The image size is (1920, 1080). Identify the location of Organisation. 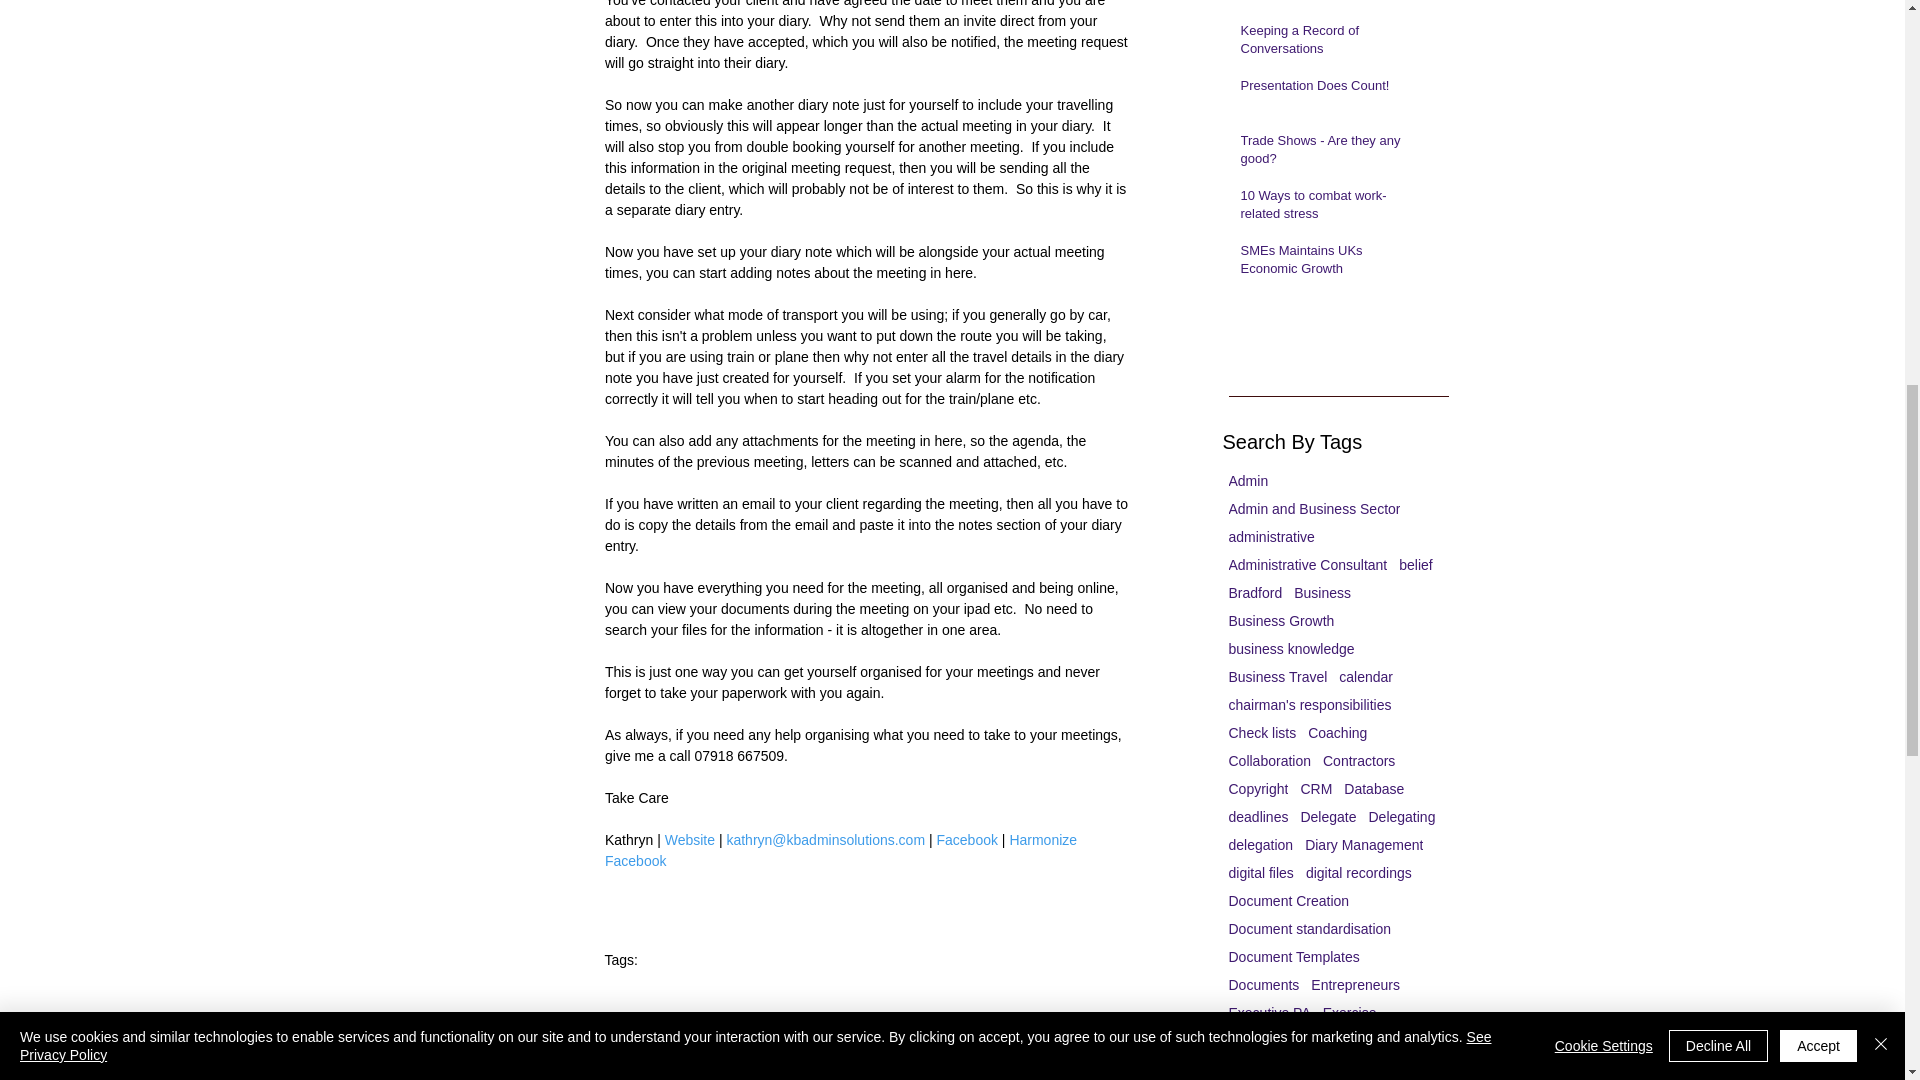
(918, 1000).